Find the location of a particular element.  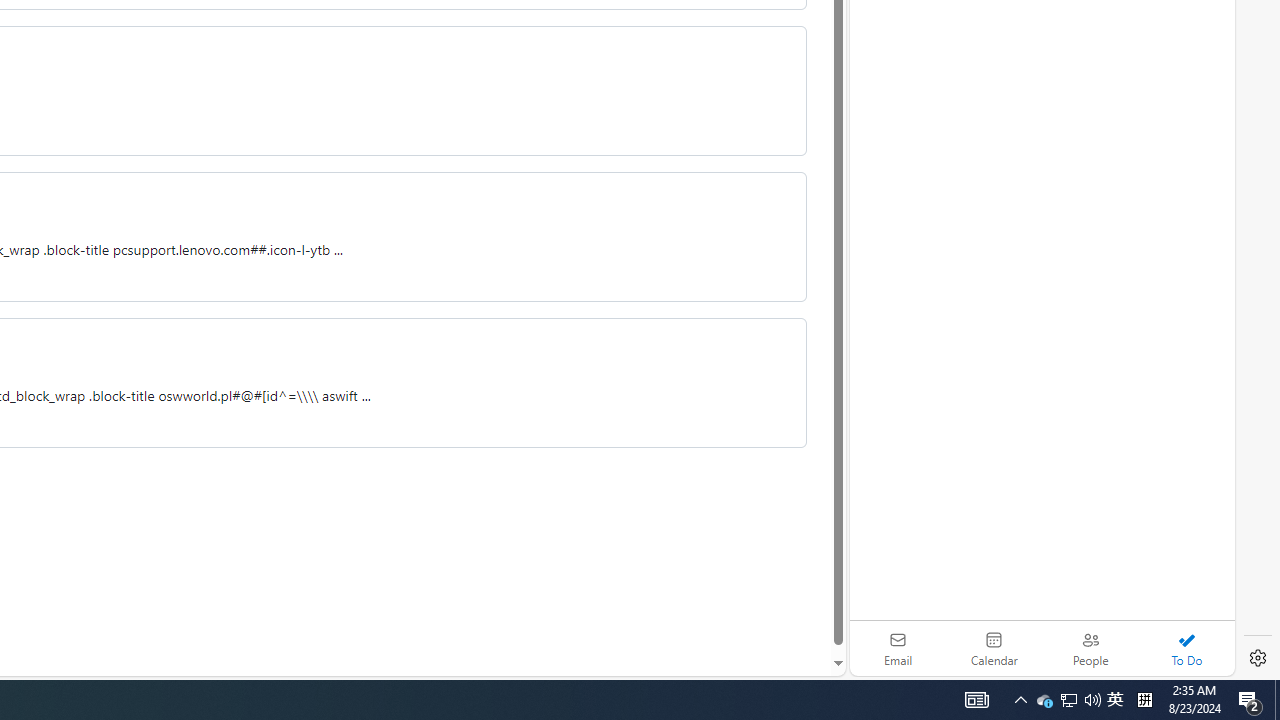

To Do is located at coordinates (1186, 648).